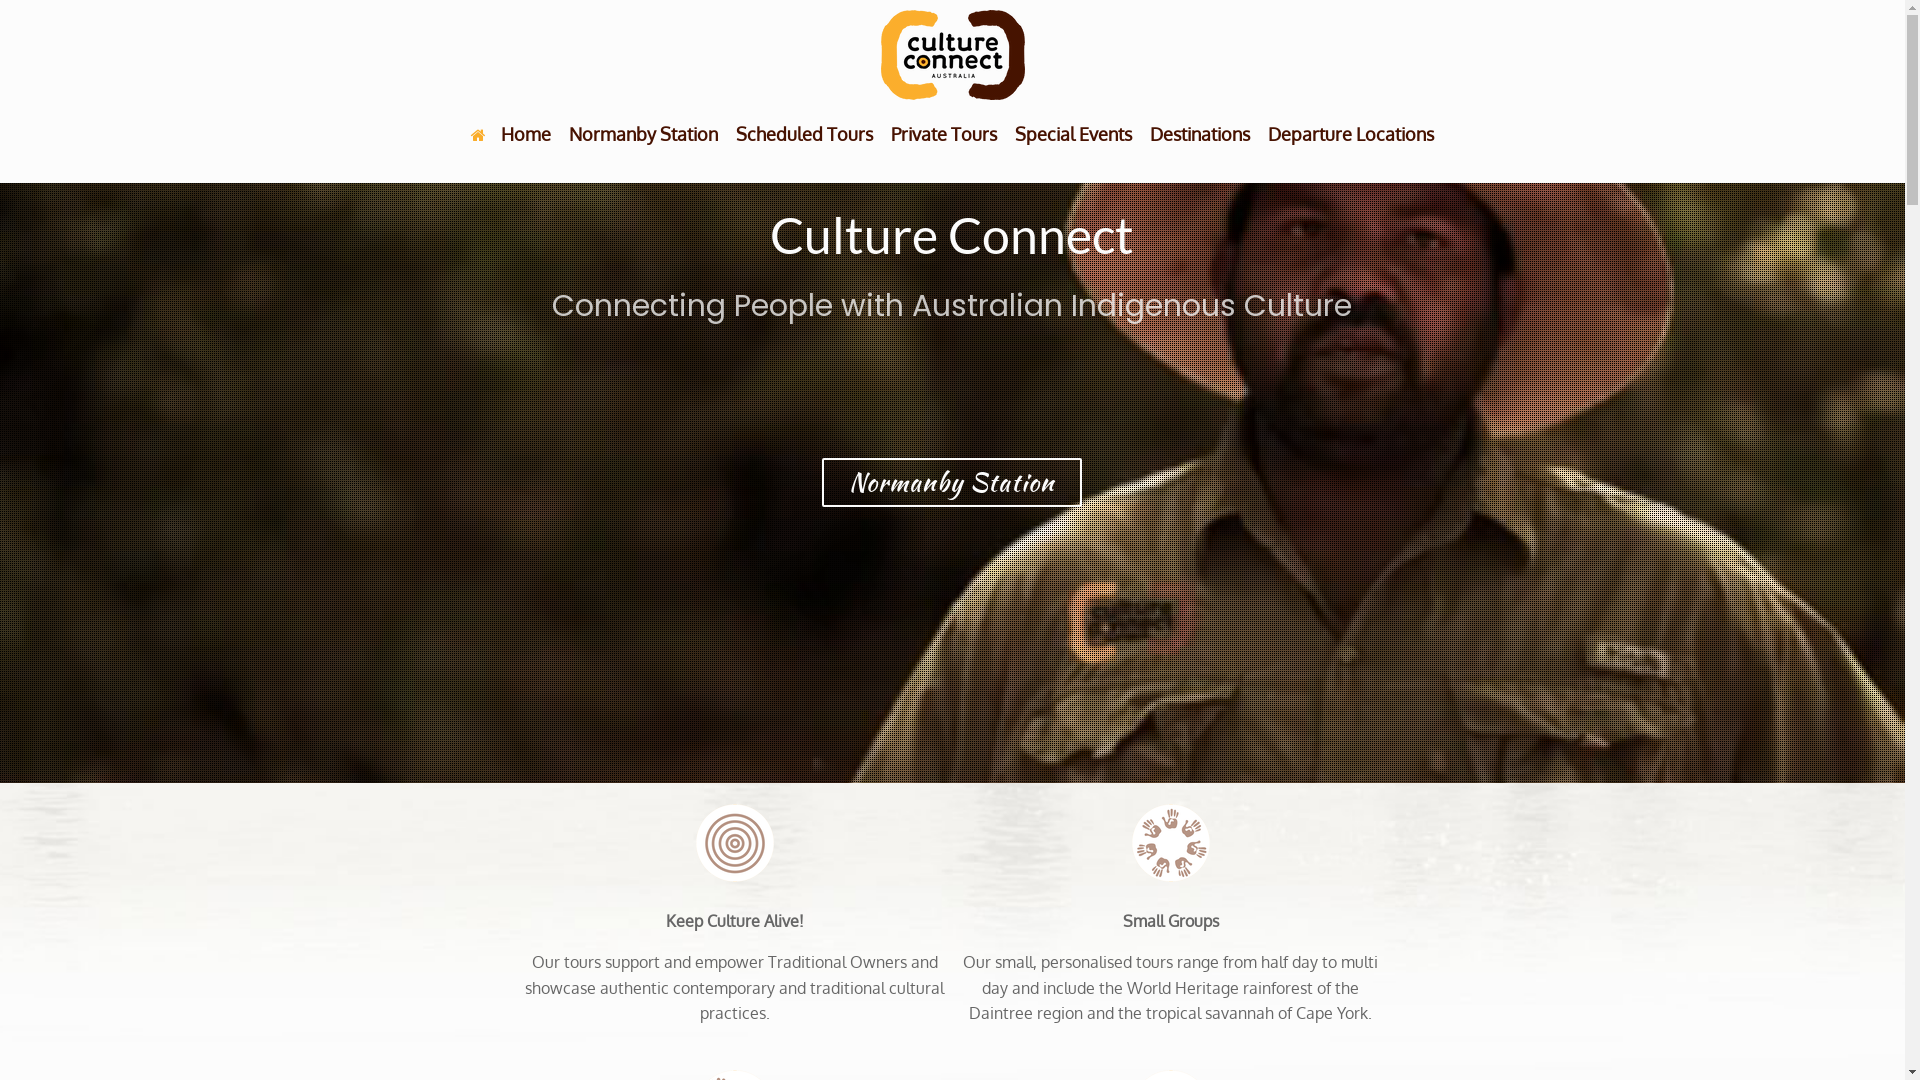  What do you see at coordinates (804, 134) in the screenshot?
I see `Scheduled Tours` at bounding box center [804, 134].